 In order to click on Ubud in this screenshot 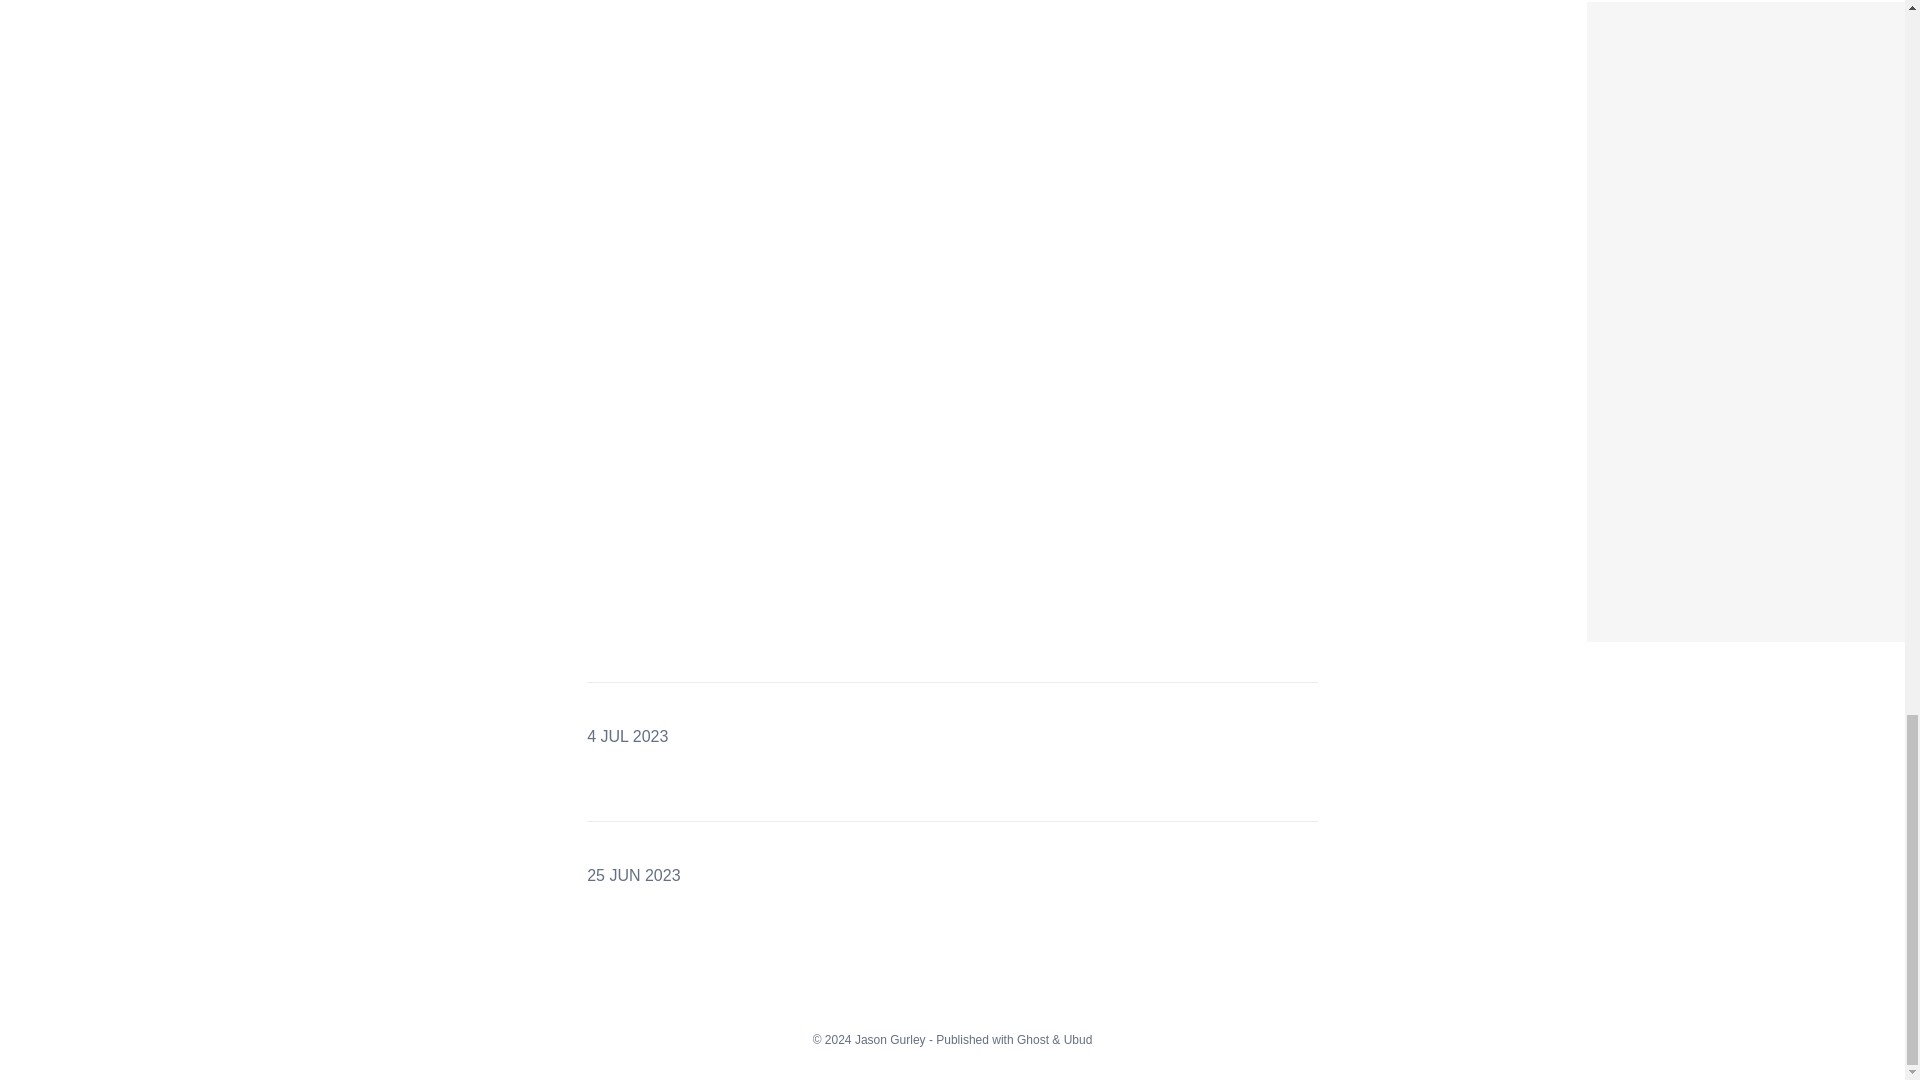, I will do `click(1078, 1039)`.